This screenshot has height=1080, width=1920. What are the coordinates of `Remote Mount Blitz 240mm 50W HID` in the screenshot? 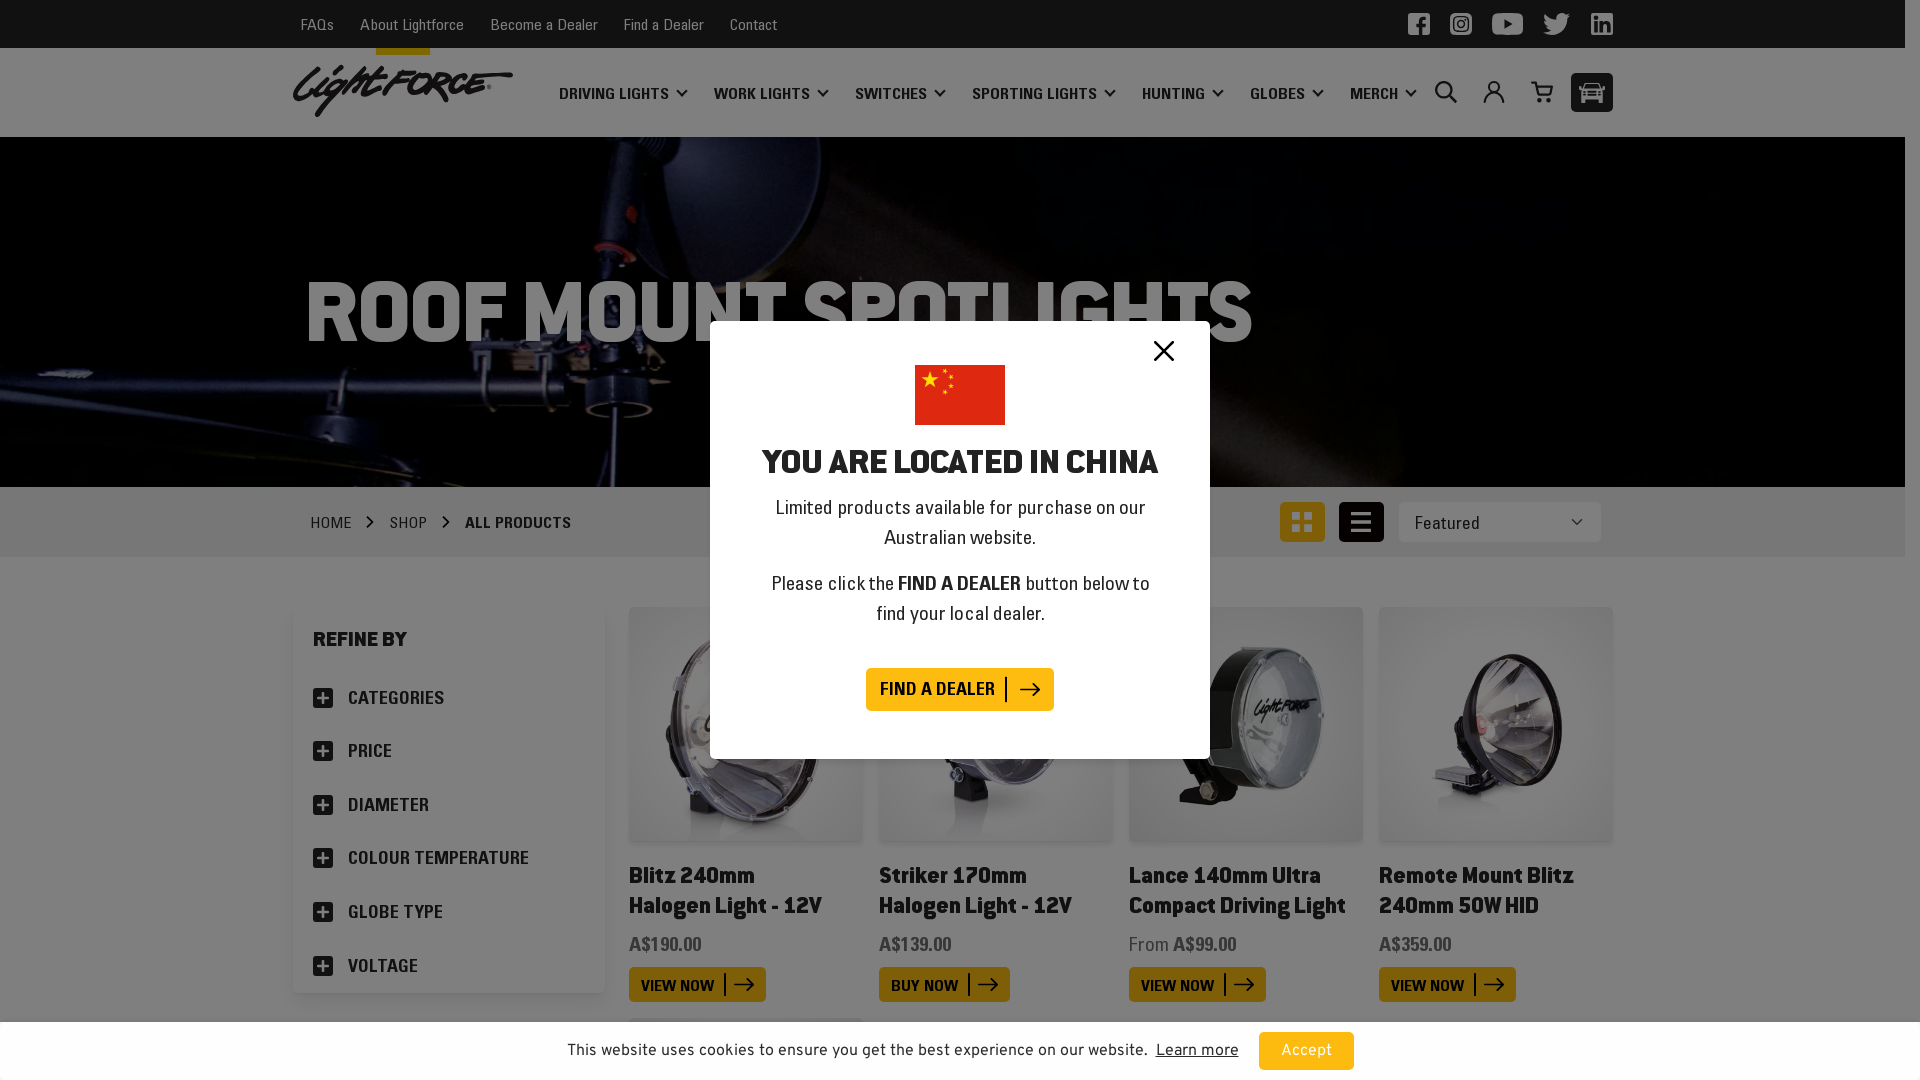 It's located at (1476, 890).